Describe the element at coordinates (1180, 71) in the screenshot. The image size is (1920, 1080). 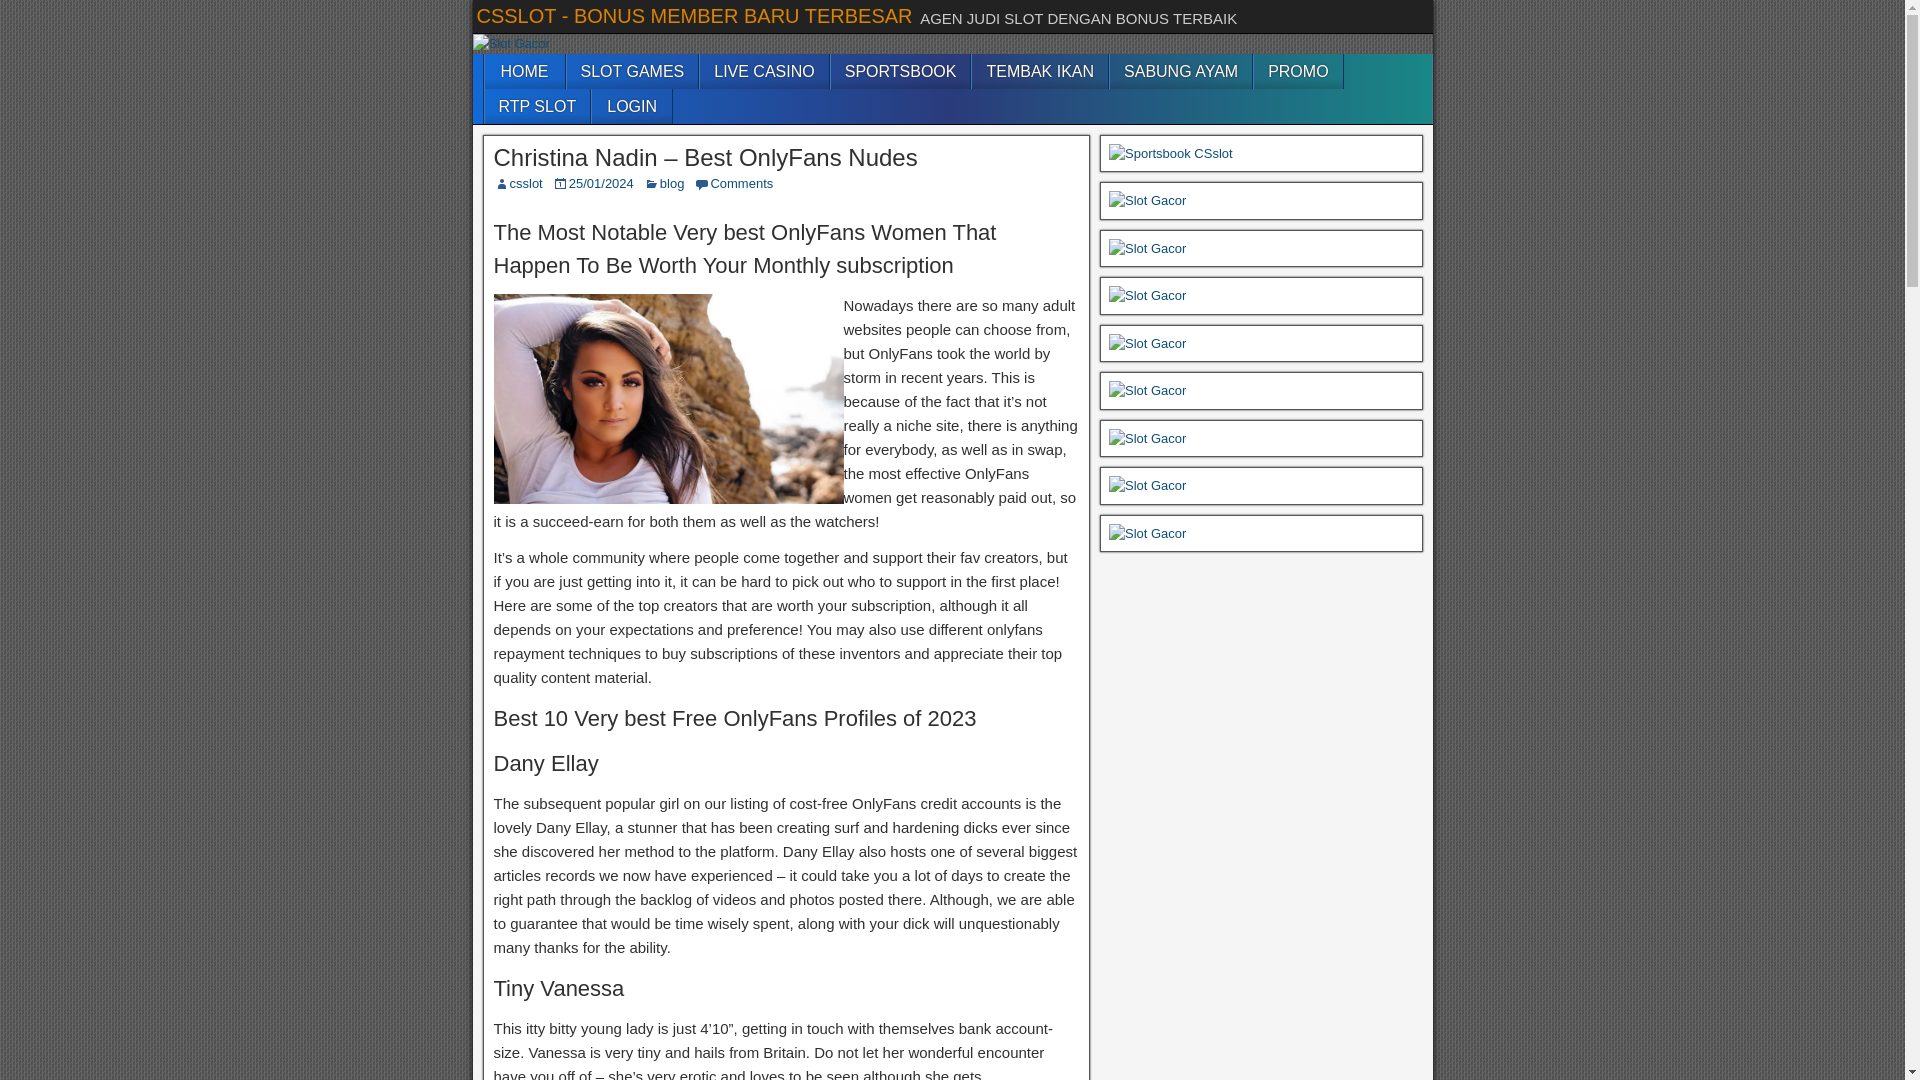
I see `SABUNG AYAM` at that location.